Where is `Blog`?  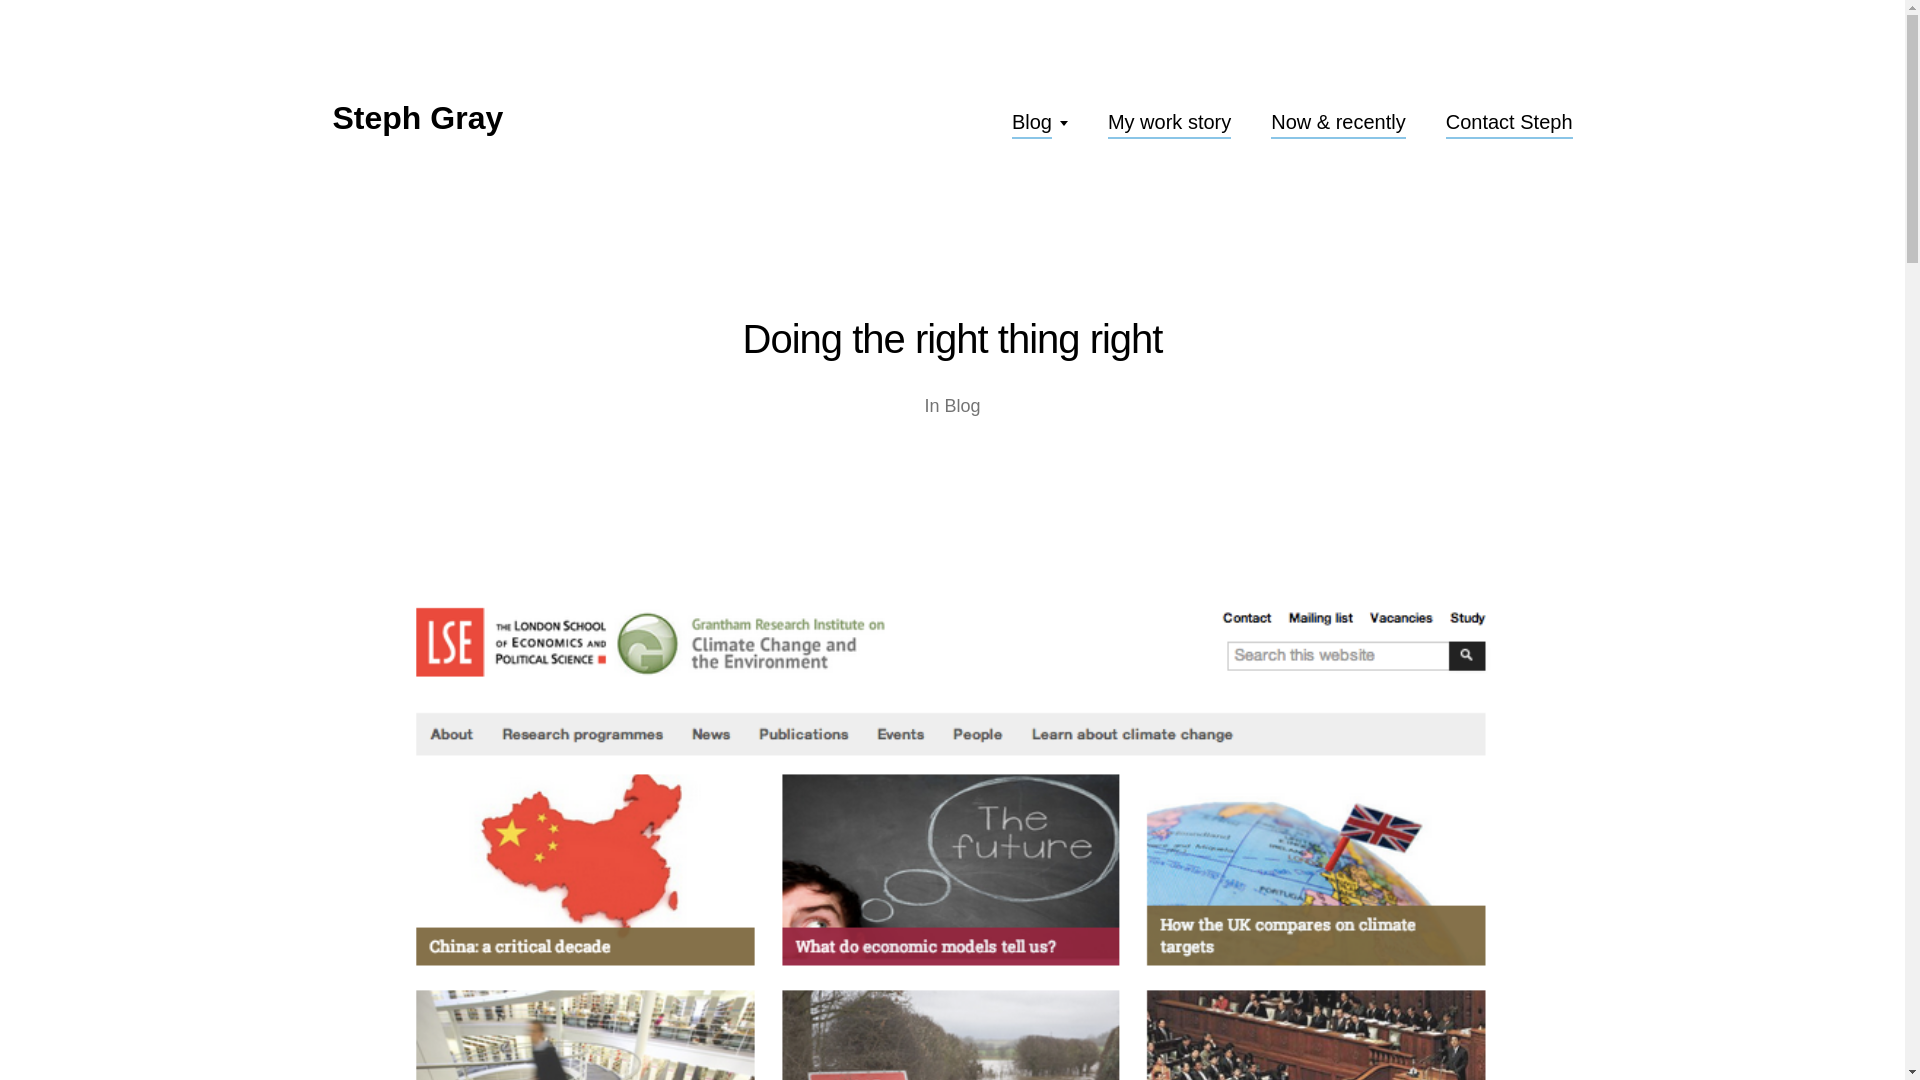
Blog is located at coordinates (962, 406).